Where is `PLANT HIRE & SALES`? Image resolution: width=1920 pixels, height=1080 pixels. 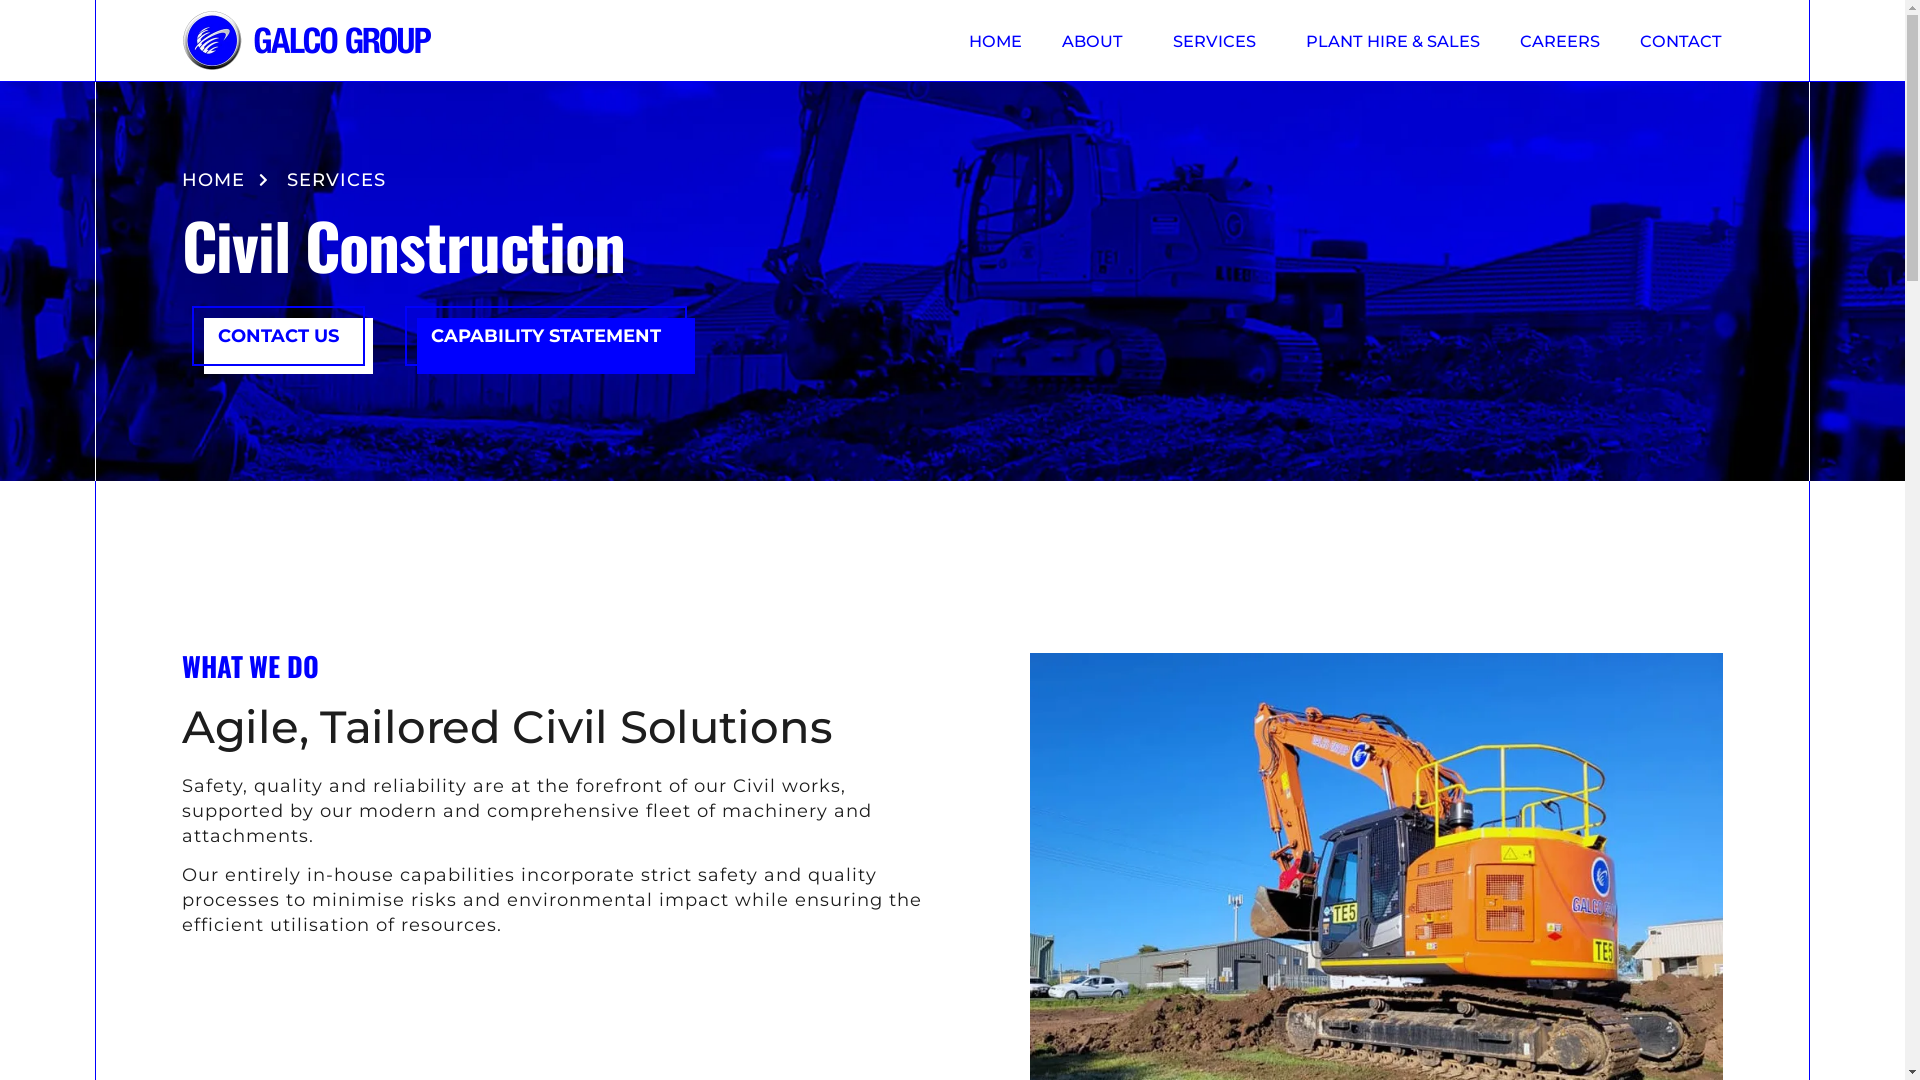 PLANT HIRE & SALES is located at coordinates (1393, 40).